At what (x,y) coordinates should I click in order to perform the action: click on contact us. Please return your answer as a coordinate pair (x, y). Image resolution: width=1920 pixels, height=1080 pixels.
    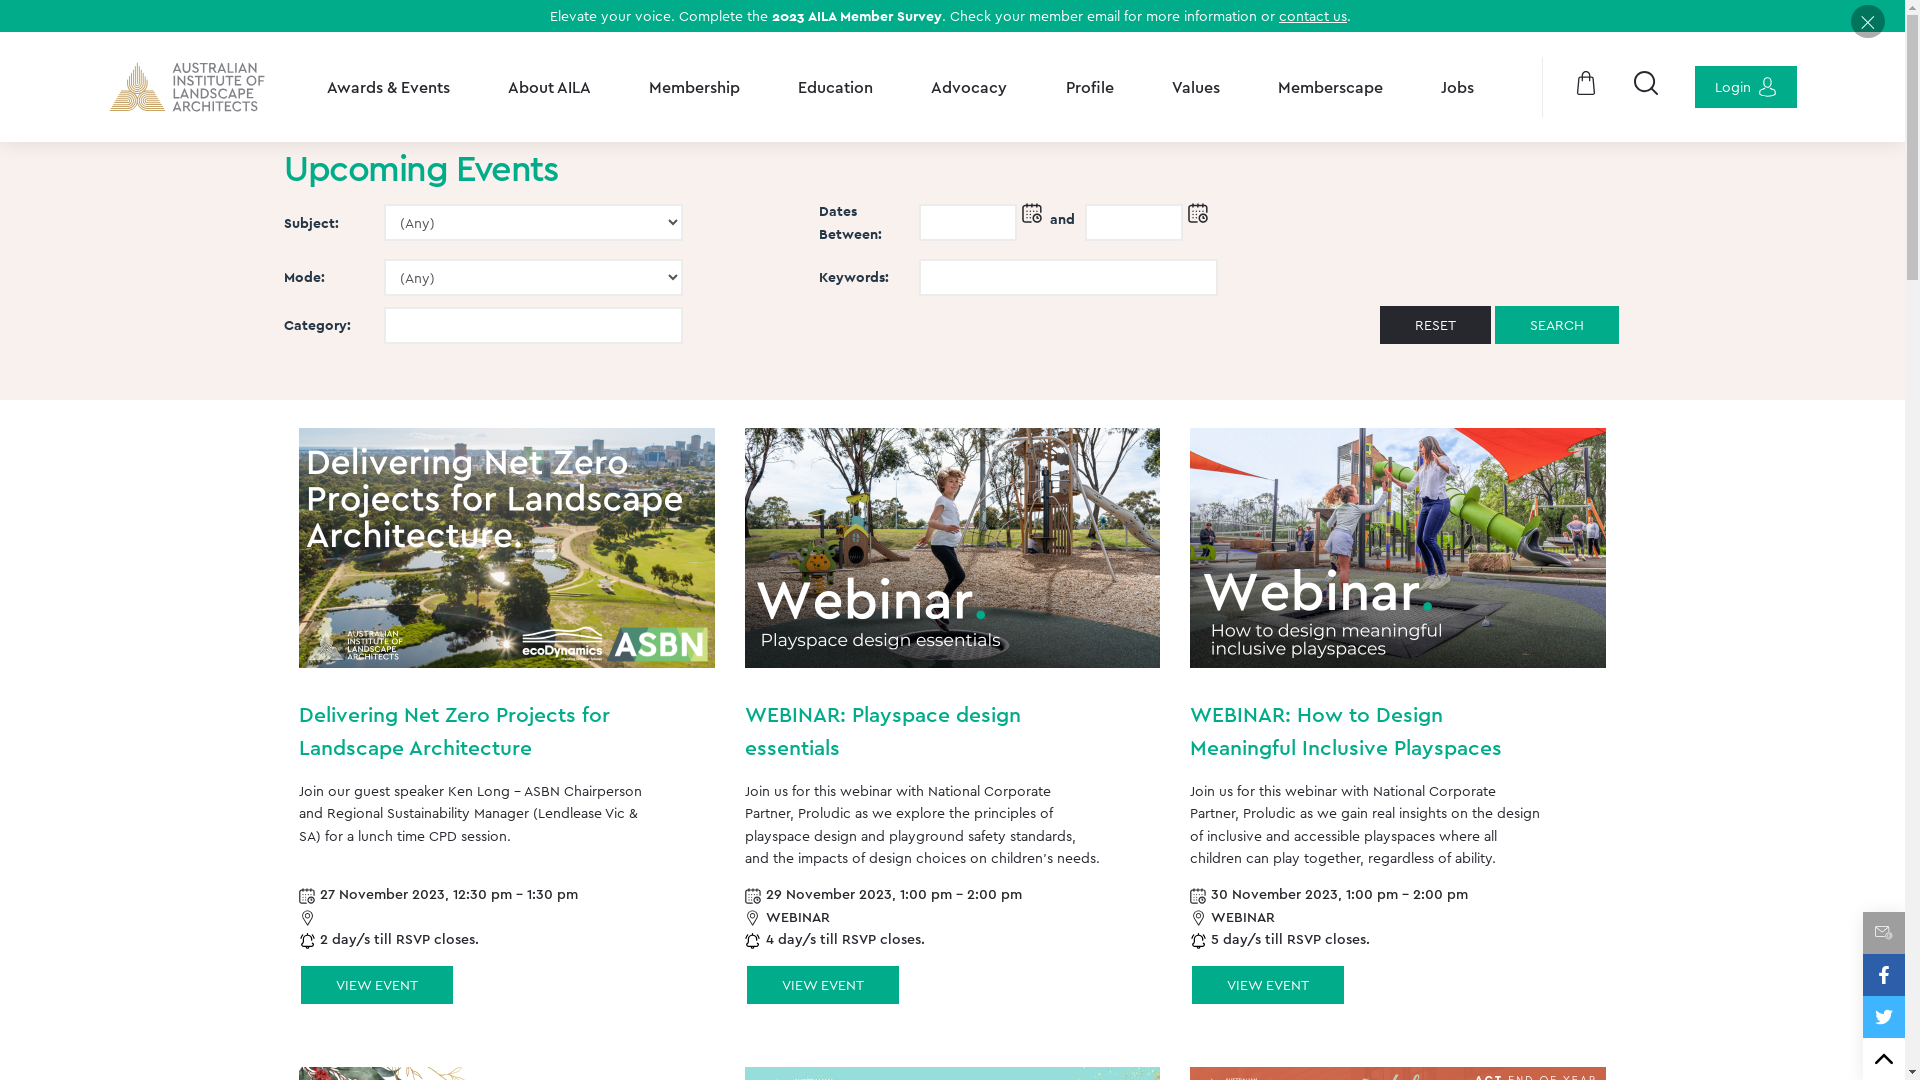
    Looking at the image, I should click on (1313, 16).